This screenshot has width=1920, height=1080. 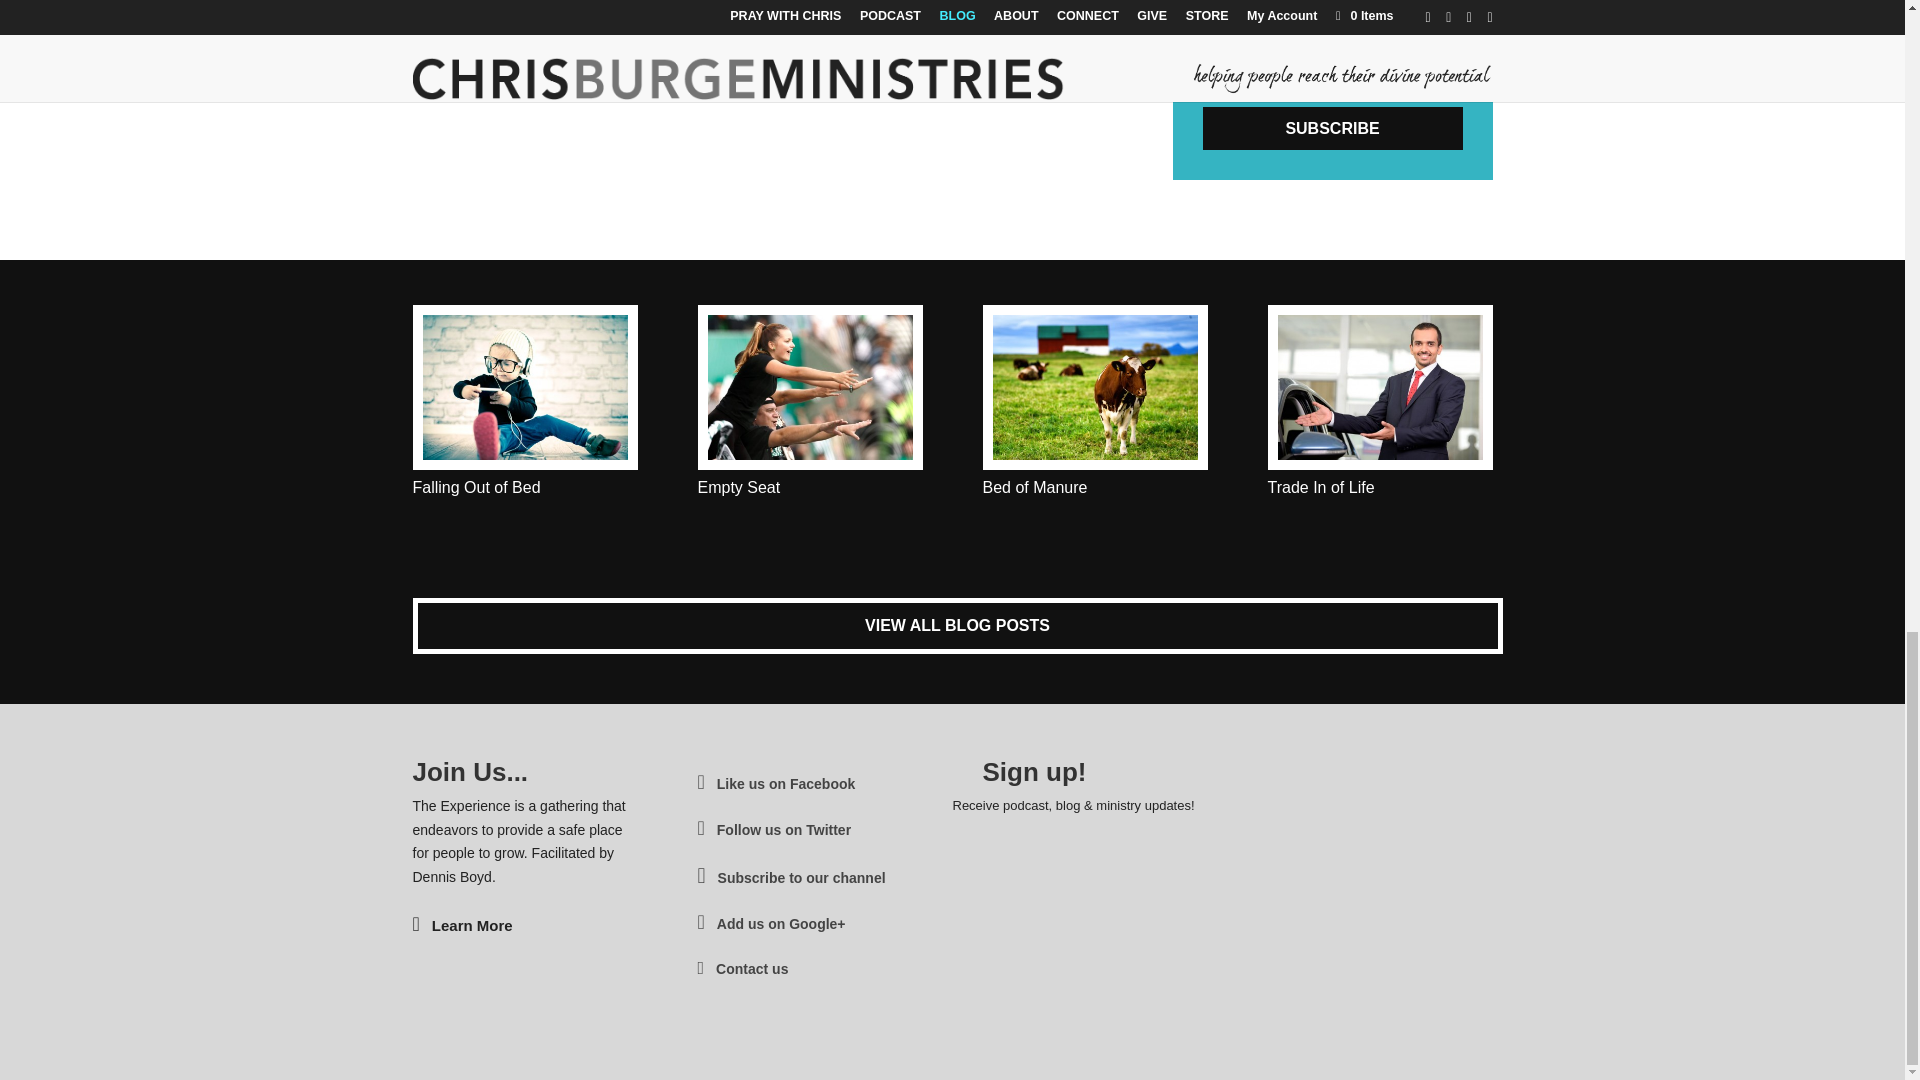 I want to click on Print this page, so click(x=1052, y=60).